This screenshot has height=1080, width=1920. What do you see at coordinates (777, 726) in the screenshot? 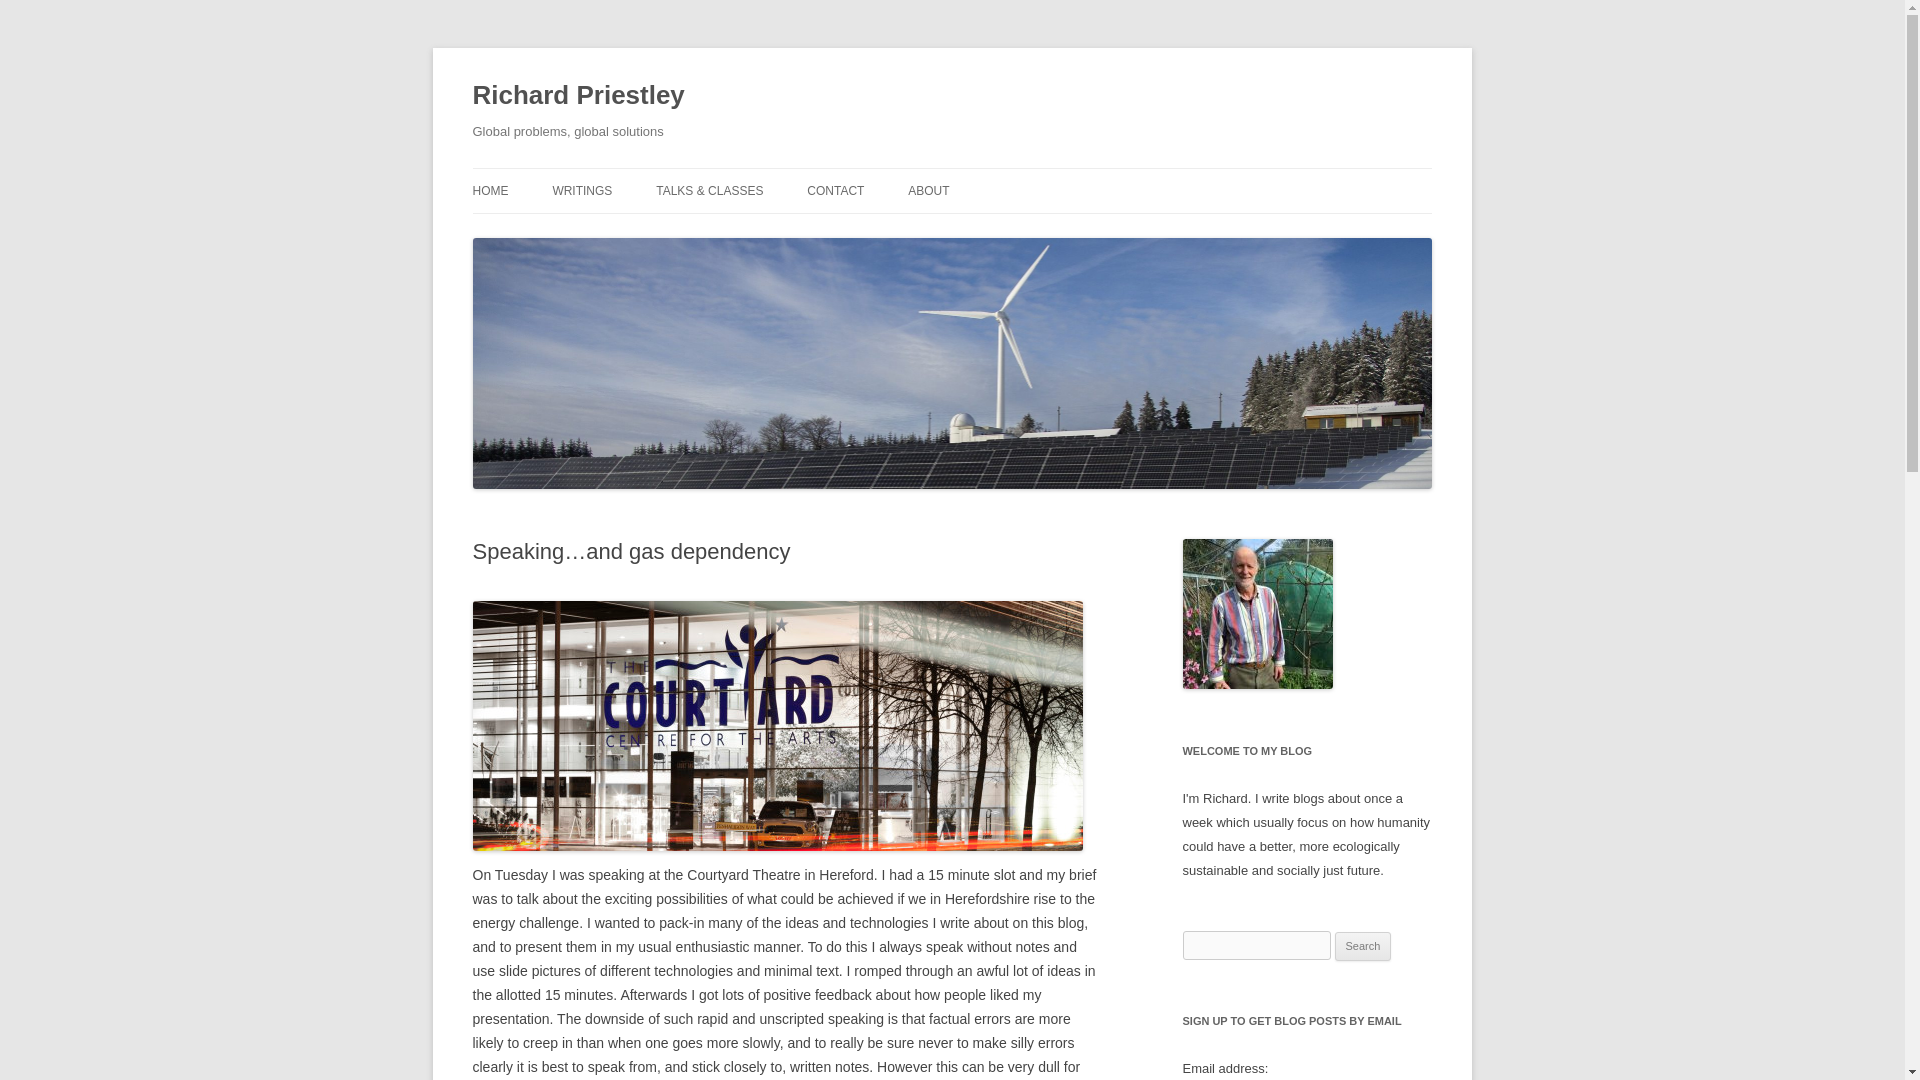
I see `CourtyardatNight` at bounding box center [777, 726].